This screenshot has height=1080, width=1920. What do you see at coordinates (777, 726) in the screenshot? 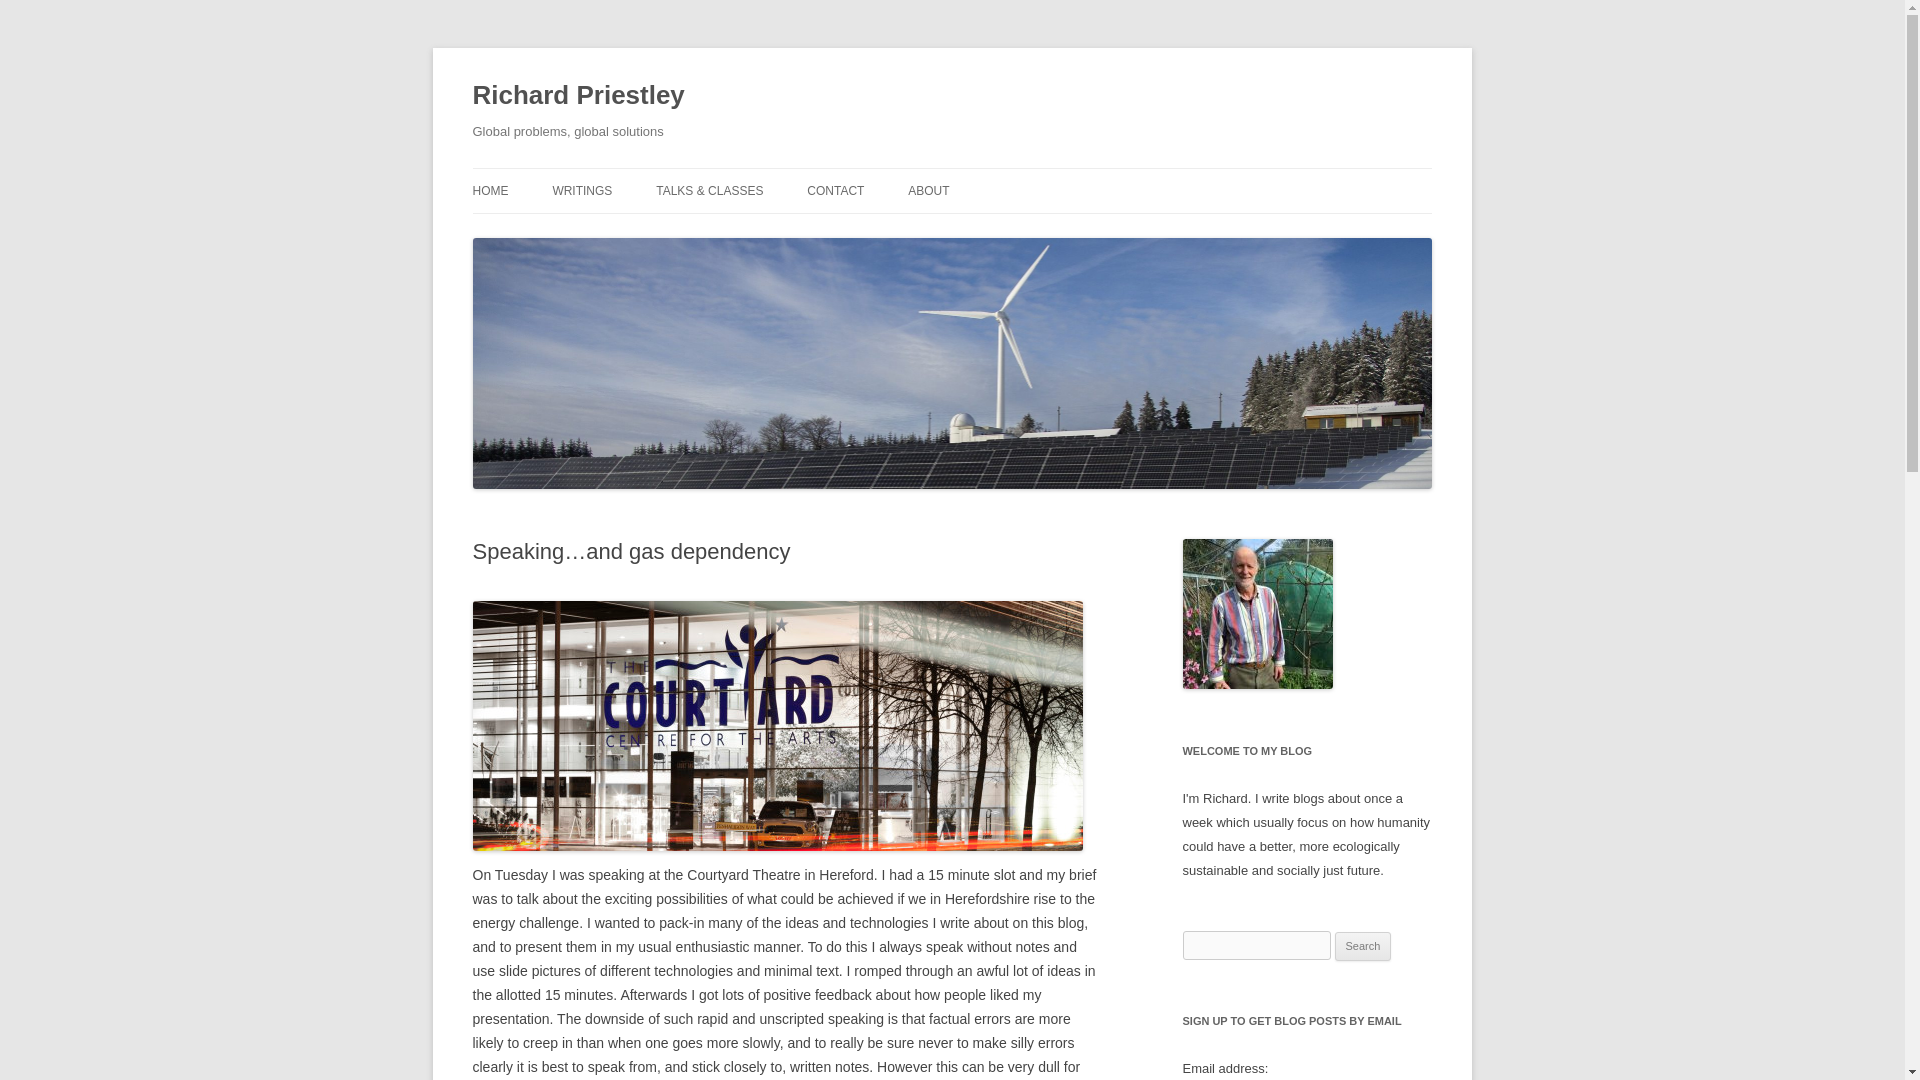
I see `CourtyardatNight` at bounding box center [777, 726].